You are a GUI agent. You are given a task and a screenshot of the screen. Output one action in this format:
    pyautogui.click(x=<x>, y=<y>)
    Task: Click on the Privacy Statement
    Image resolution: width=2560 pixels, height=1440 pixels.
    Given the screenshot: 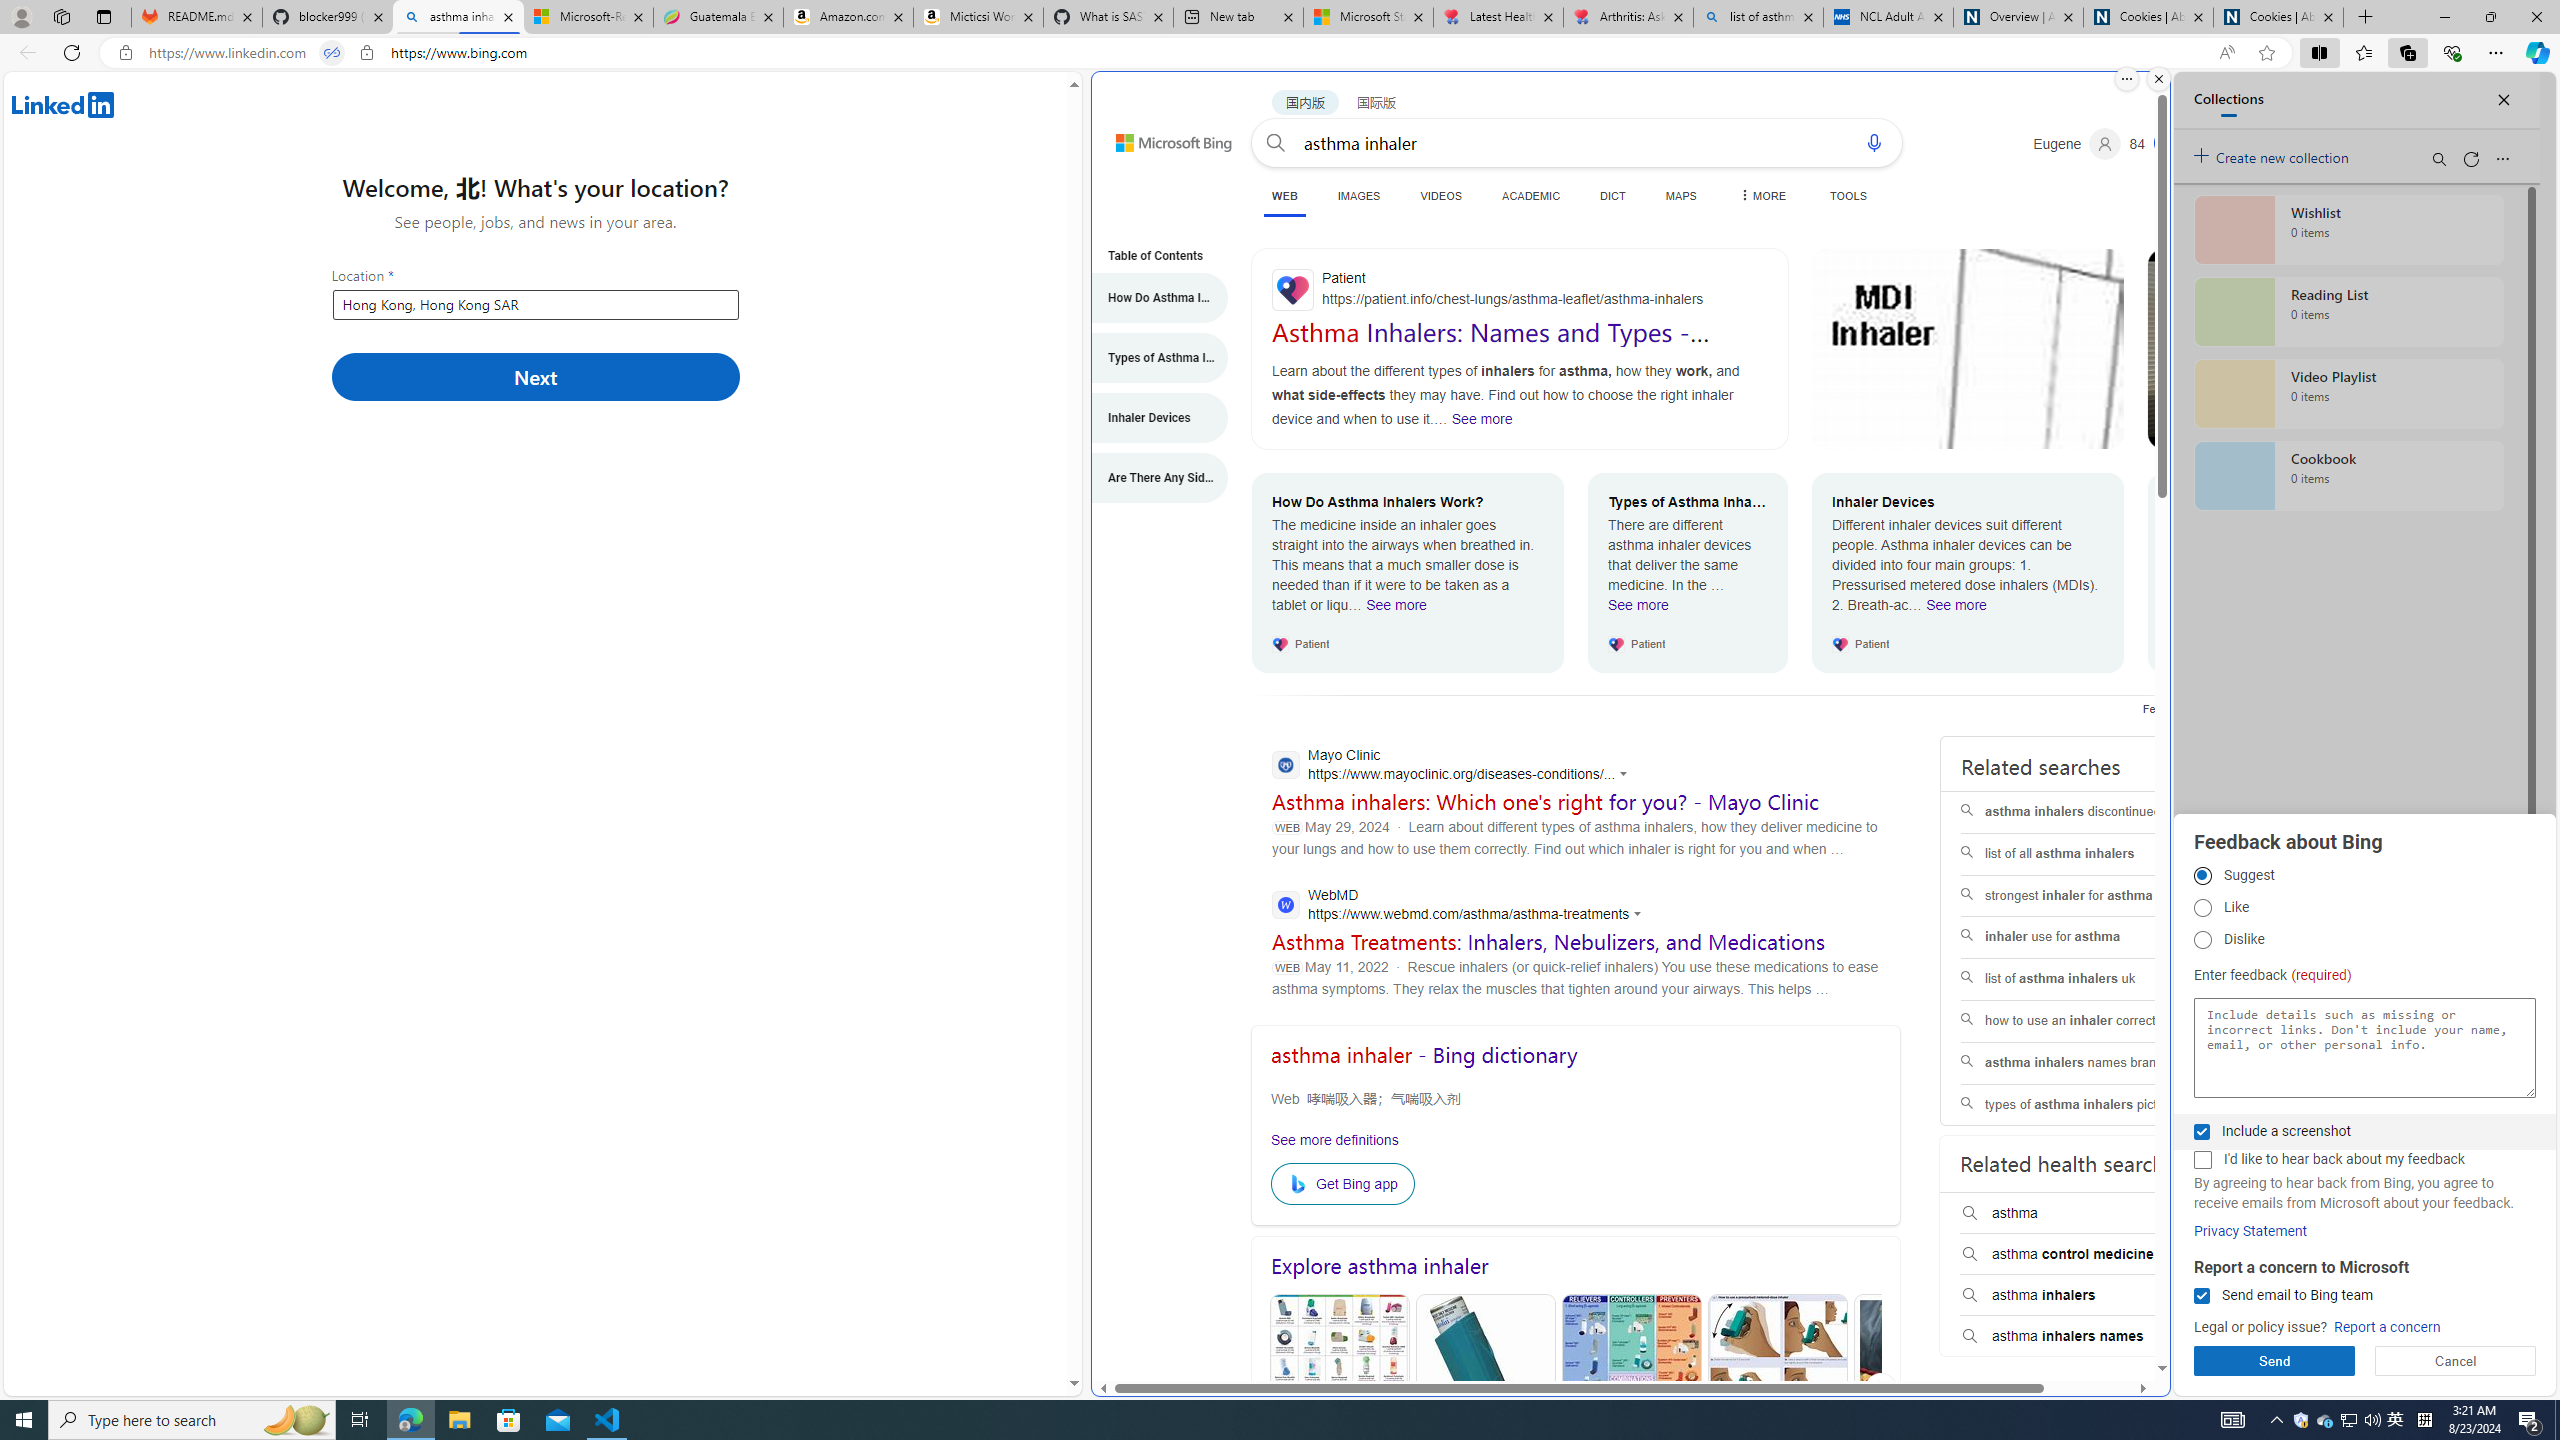 What is the action you would take?
    pyautogui.click(x=2251, y=1230)
    